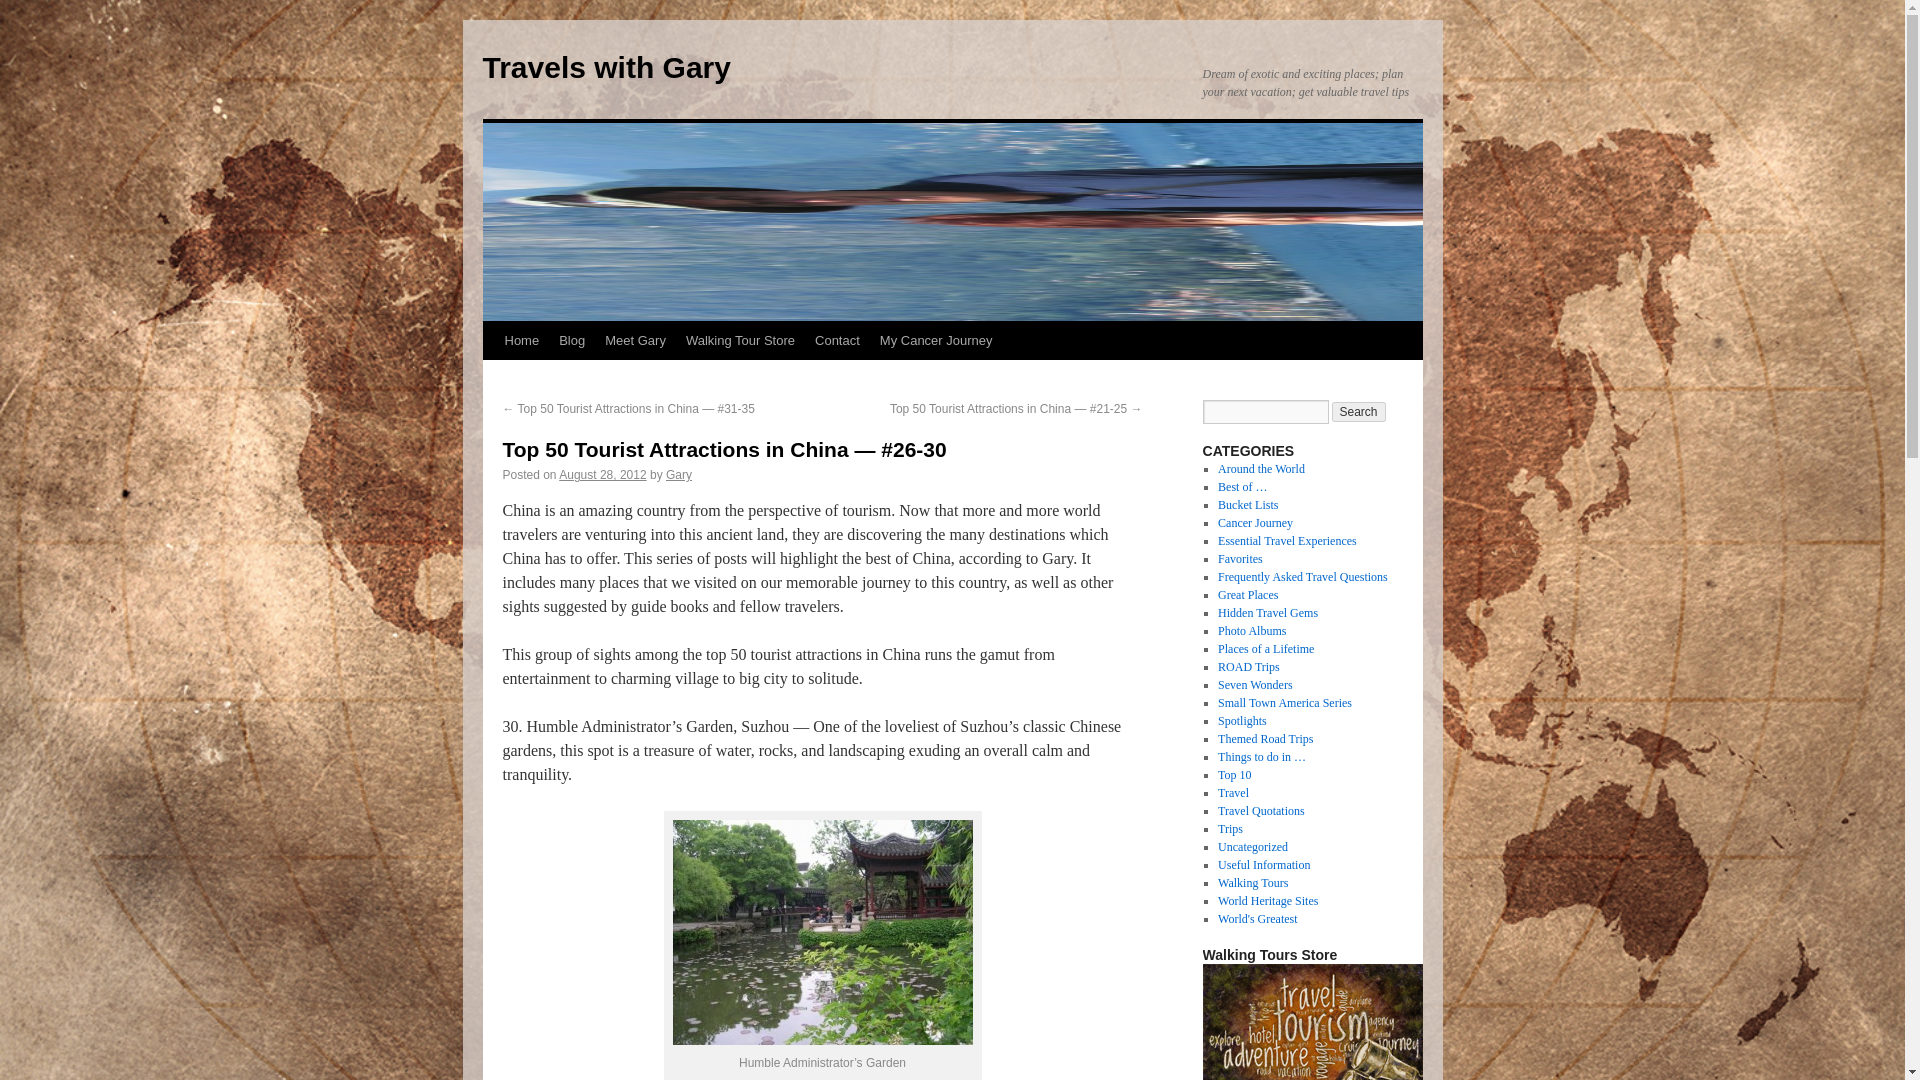  I want to click on Seven Wonders, so click(1254, 685).